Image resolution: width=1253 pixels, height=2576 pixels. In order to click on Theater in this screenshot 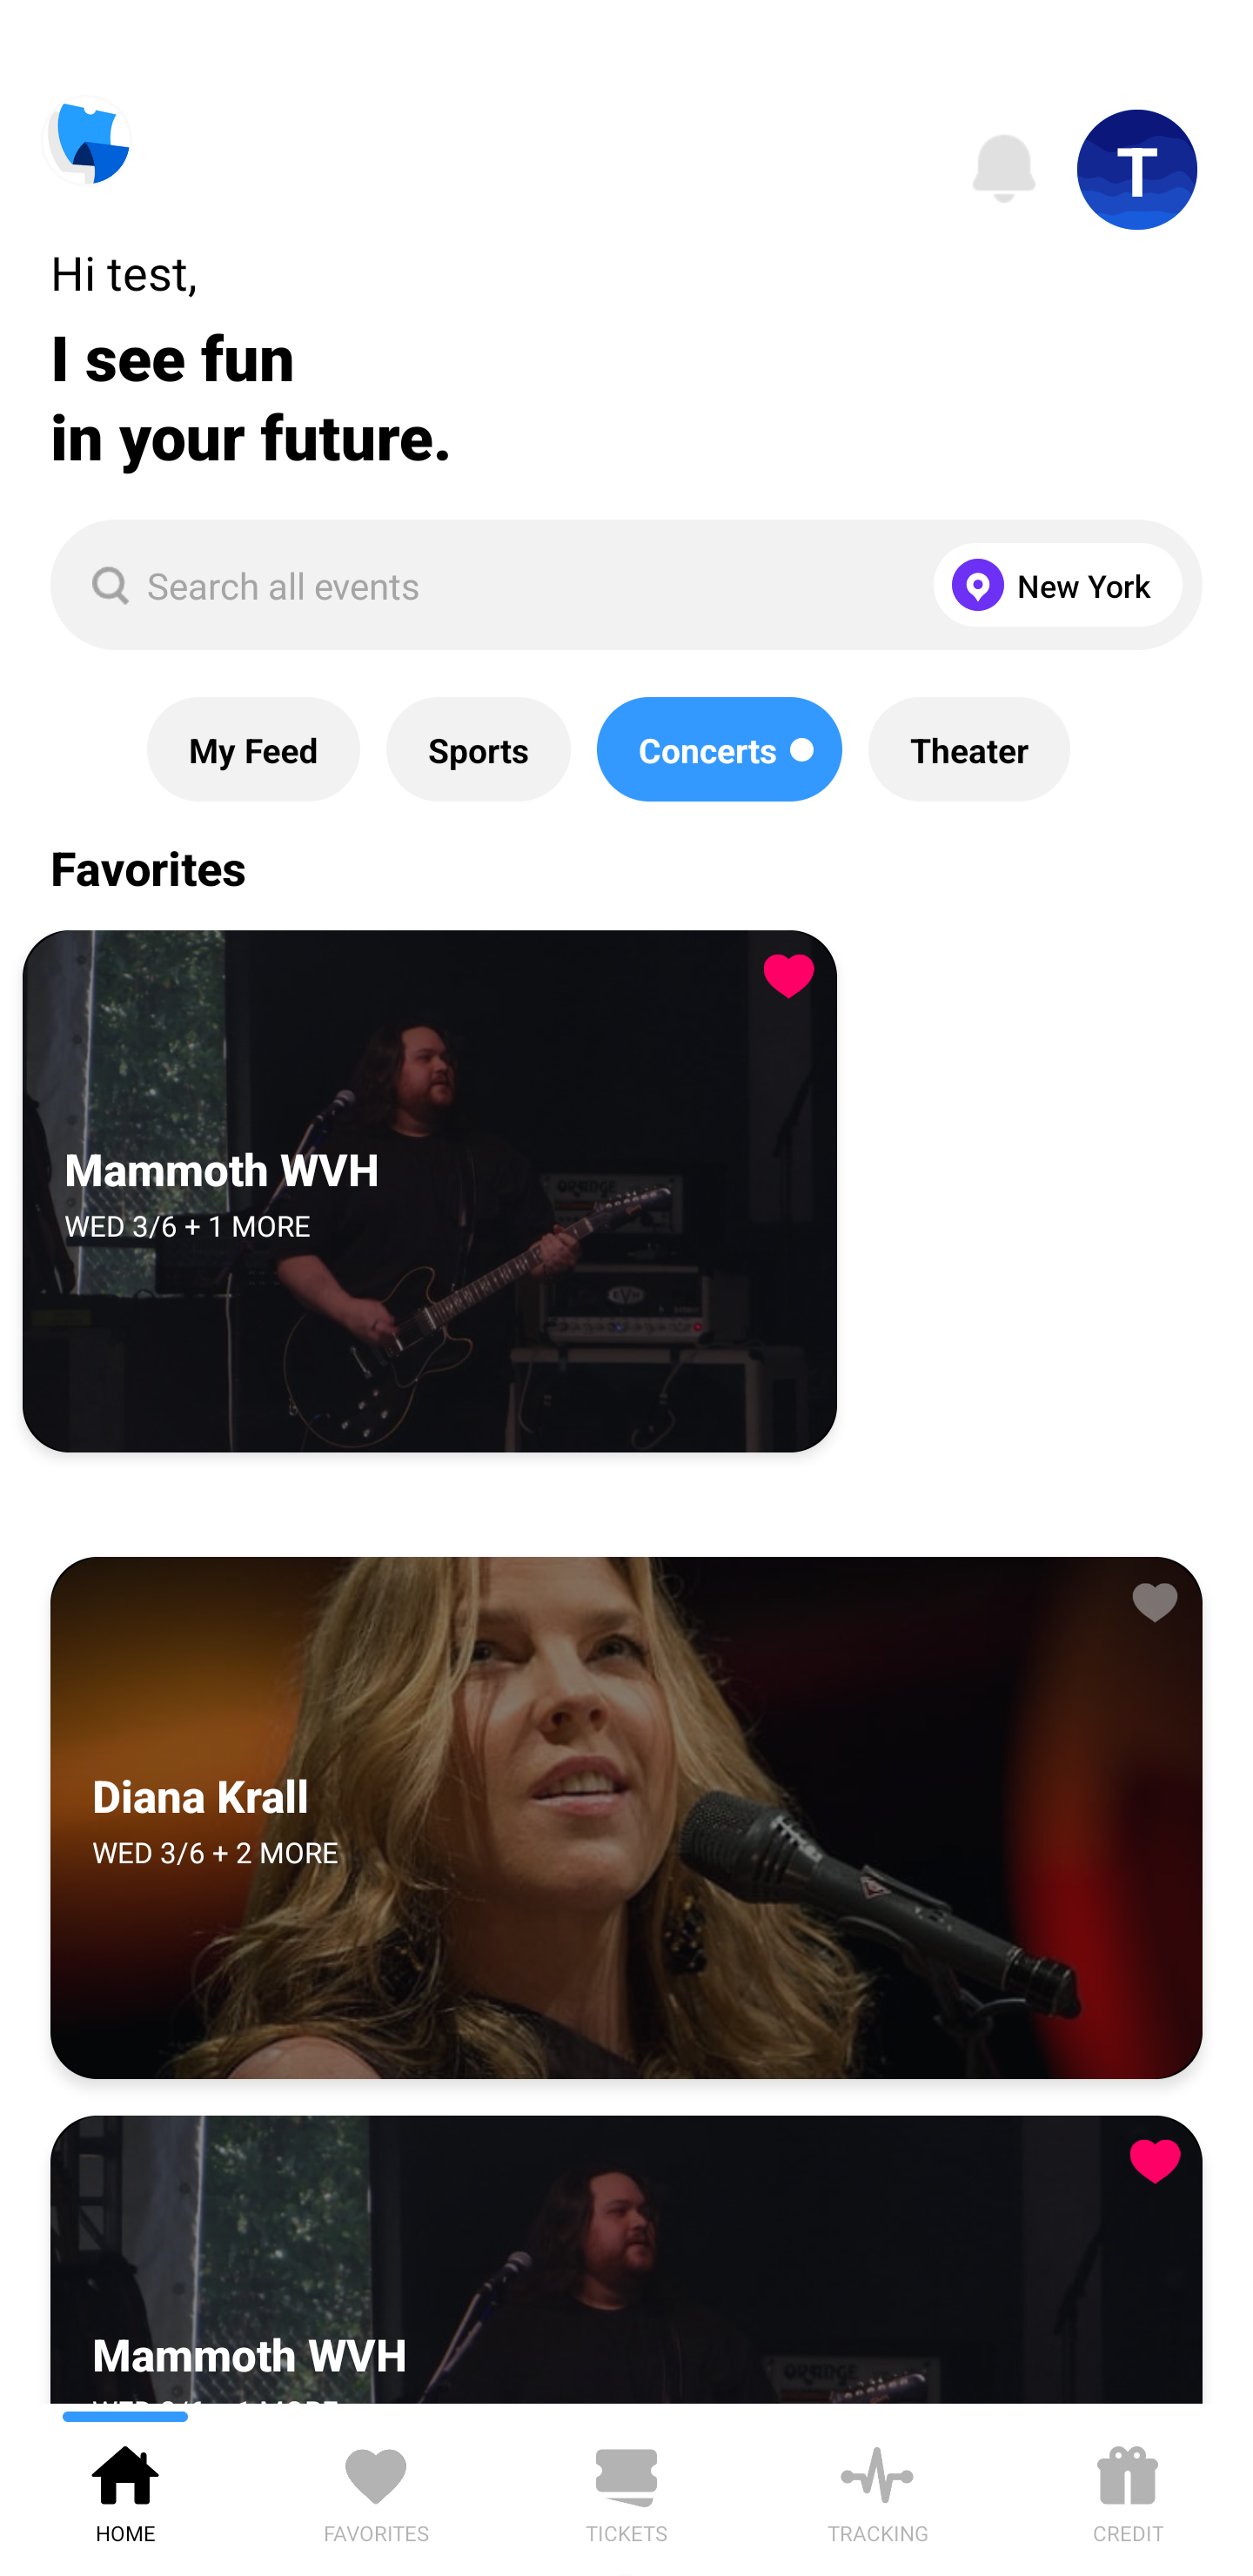, I will do `click(968, 749)`.